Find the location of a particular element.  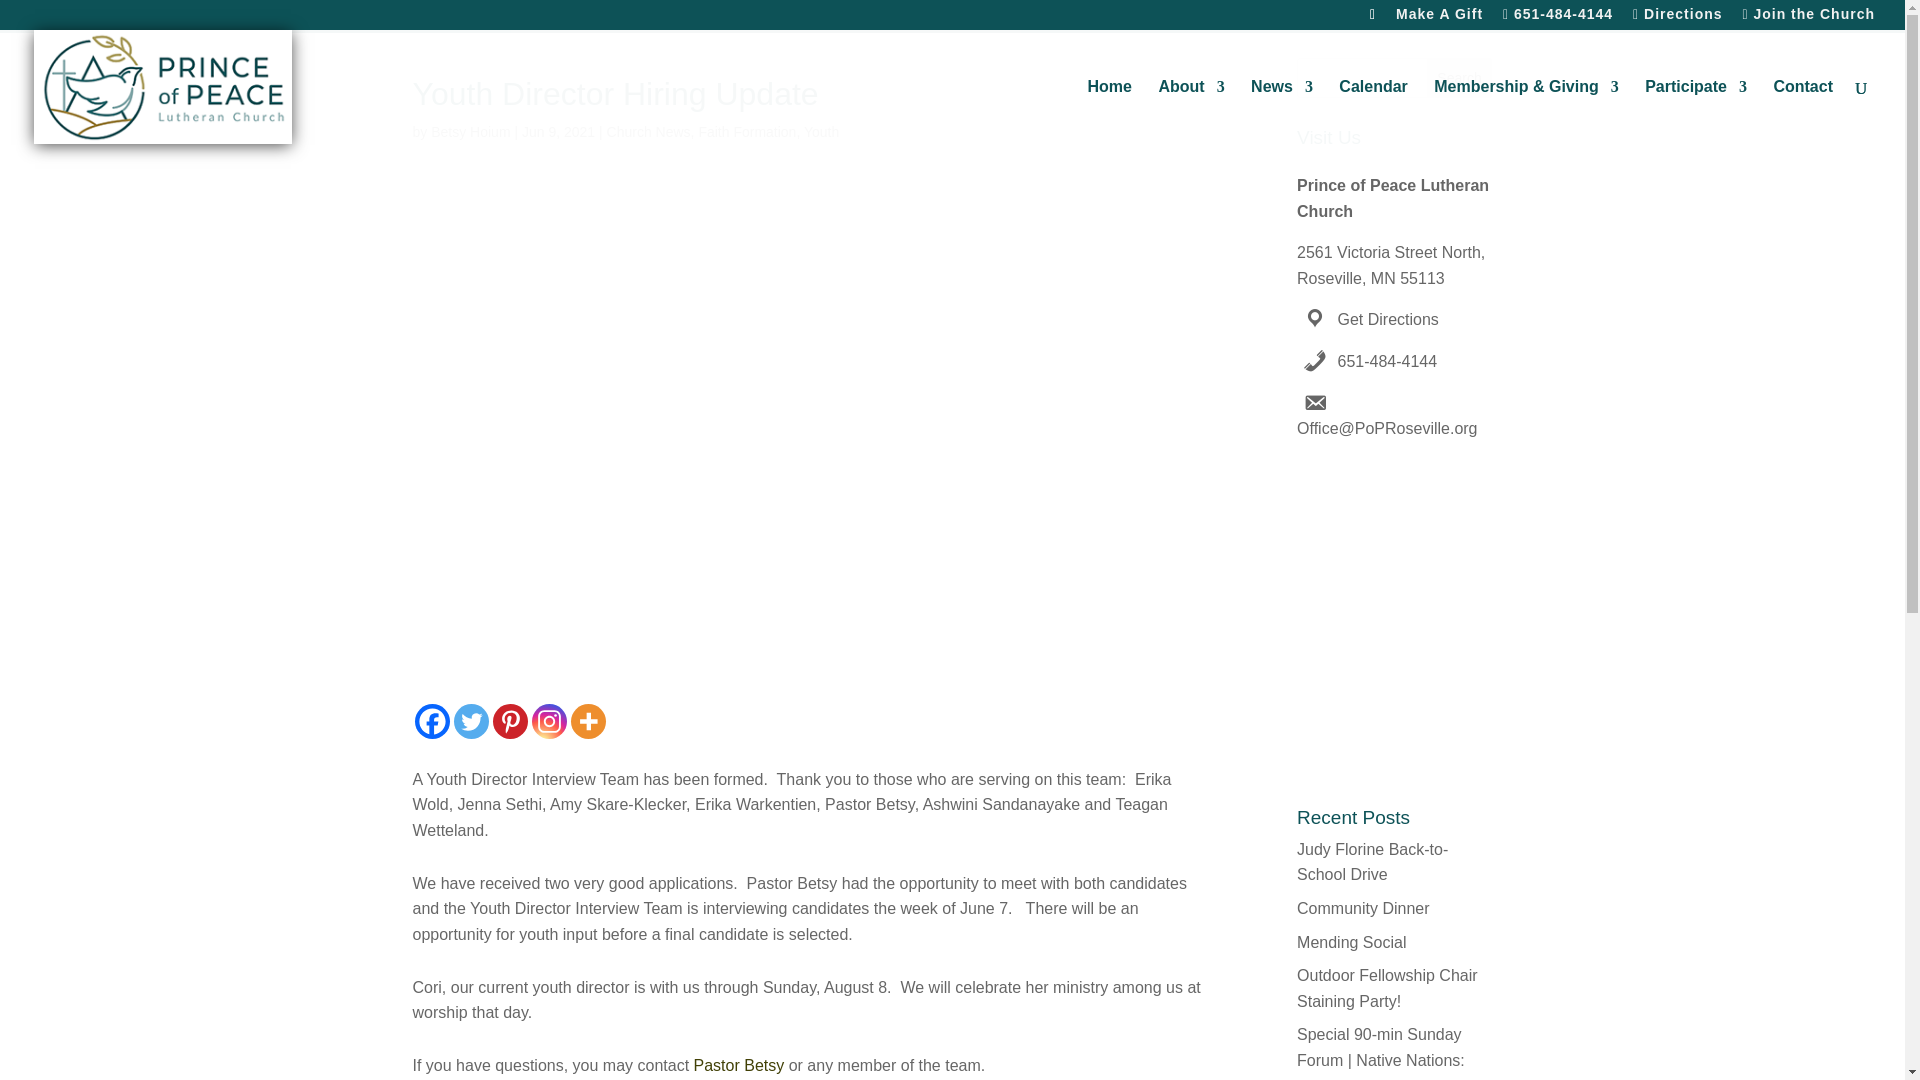

Participate is located at coordinates (1696, 111).